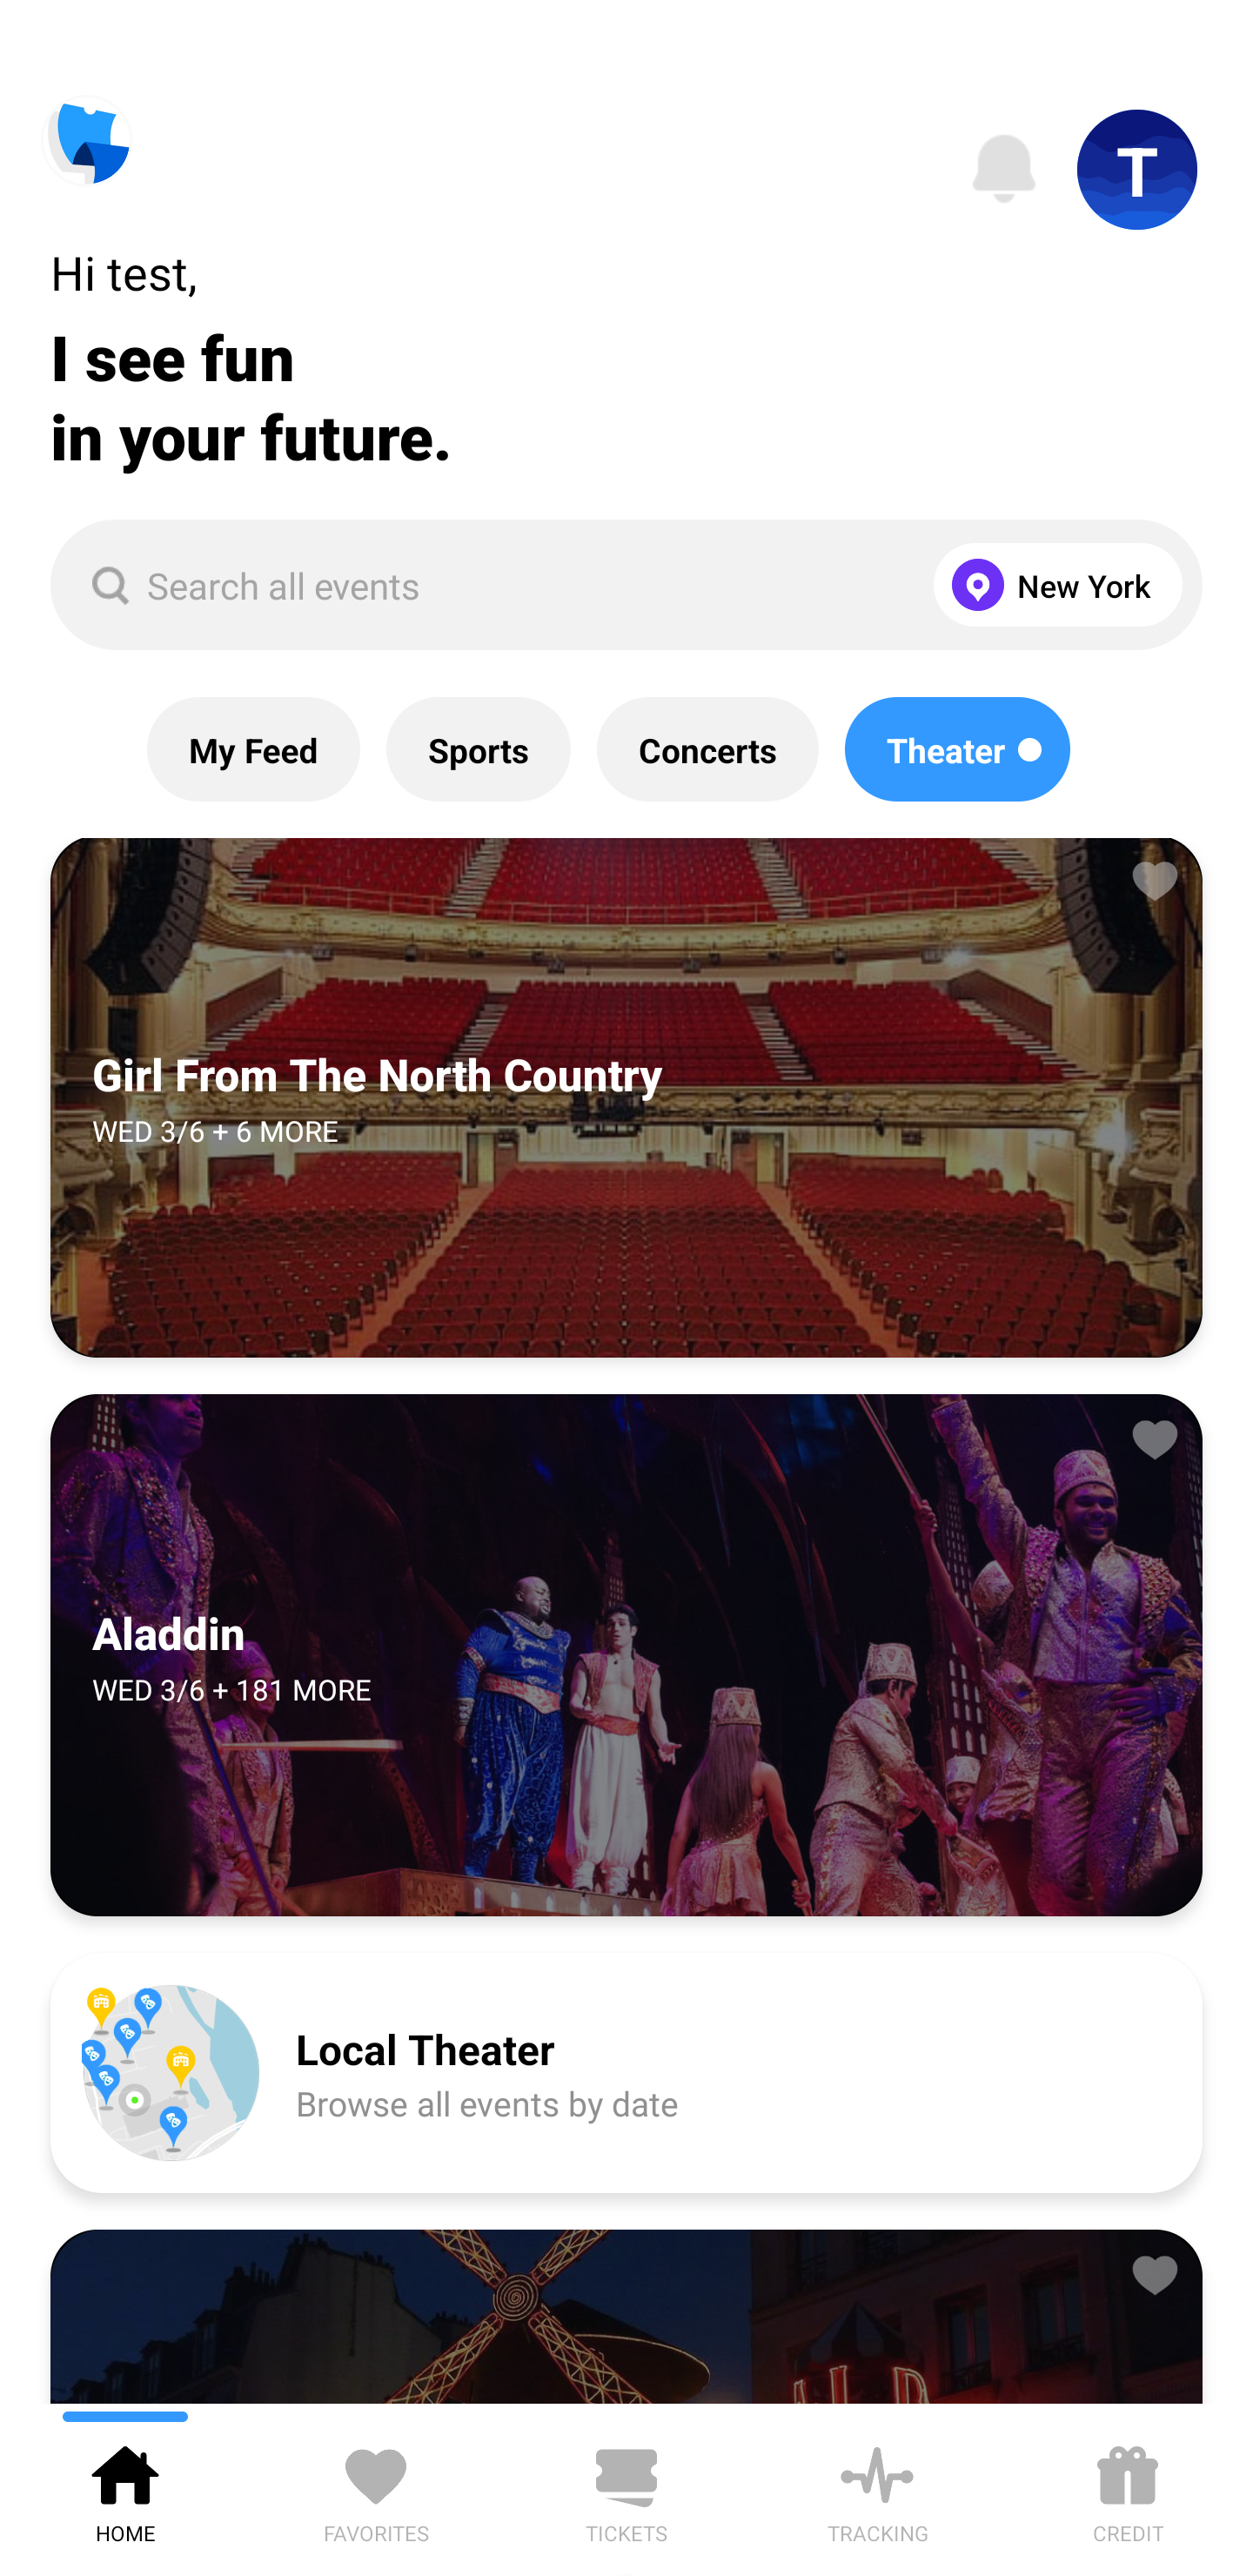  I want to click on New York, so click(1051, 585).